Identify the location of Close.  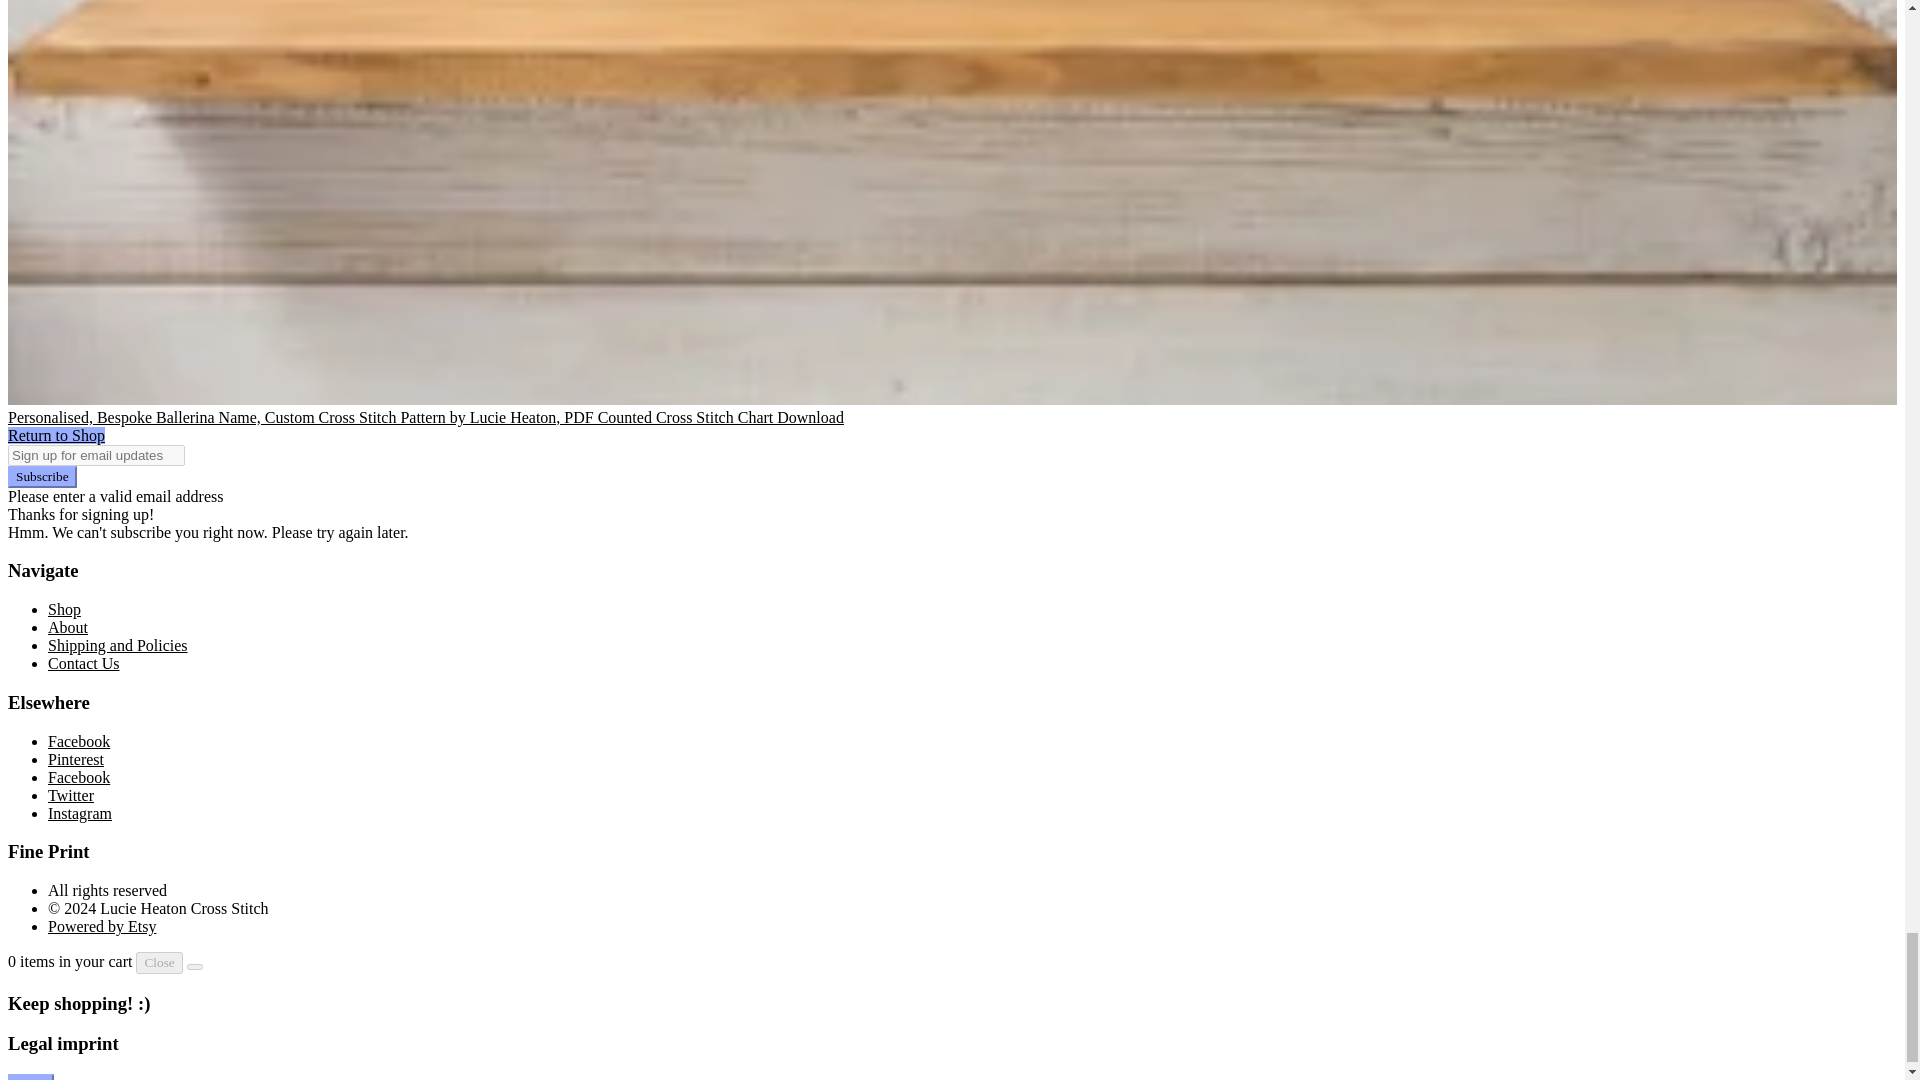
(159, 962).